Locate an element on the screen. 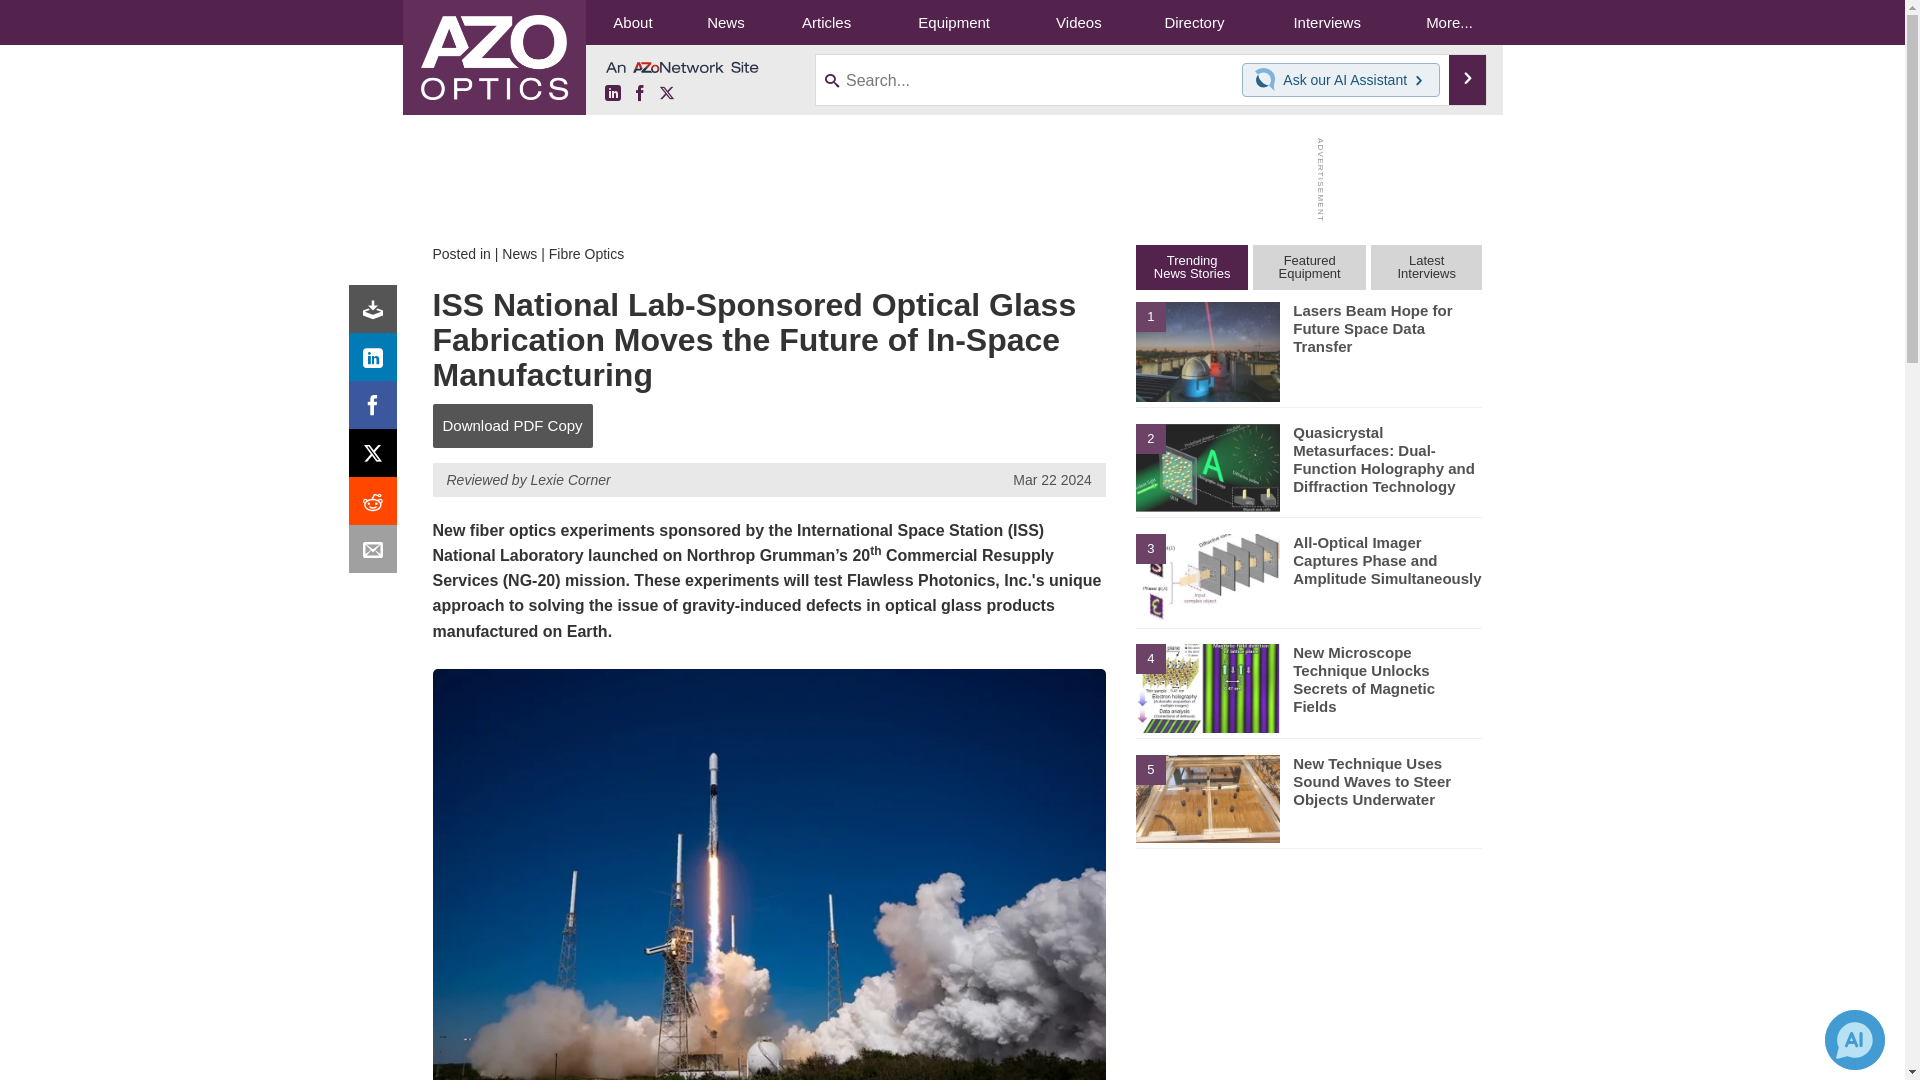 The image size is (1920, 1080). About is located at coordinates (632, 22).